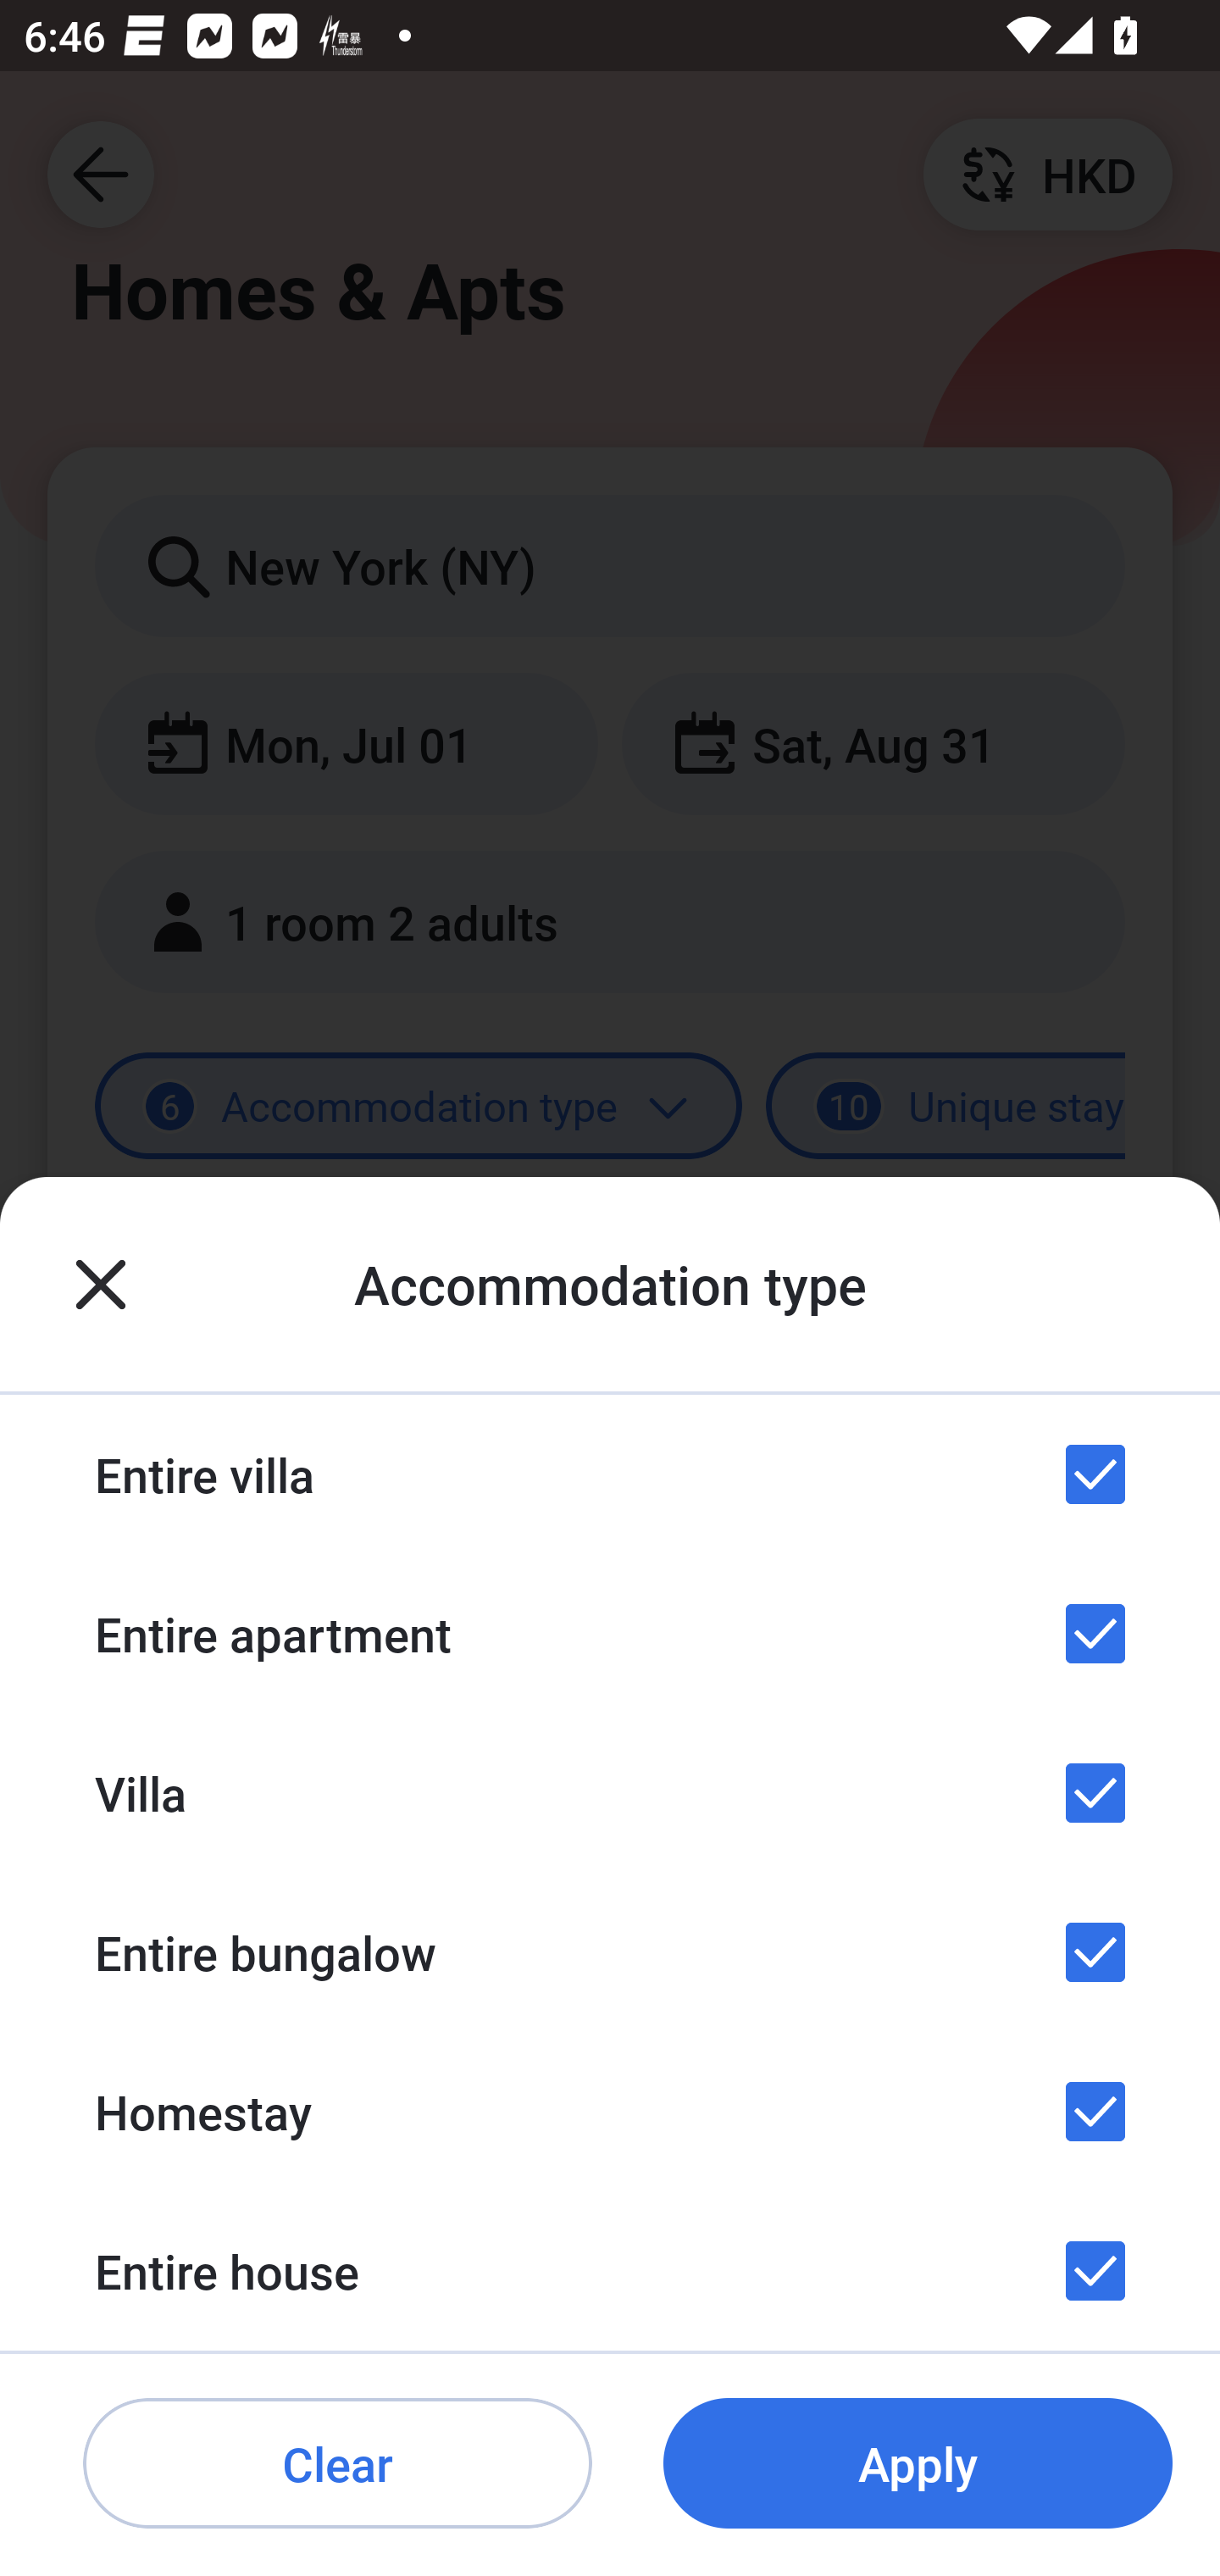 The width and height of the screenshot is (1220, 2576). I want to click on Villa, so click(610, 1792).